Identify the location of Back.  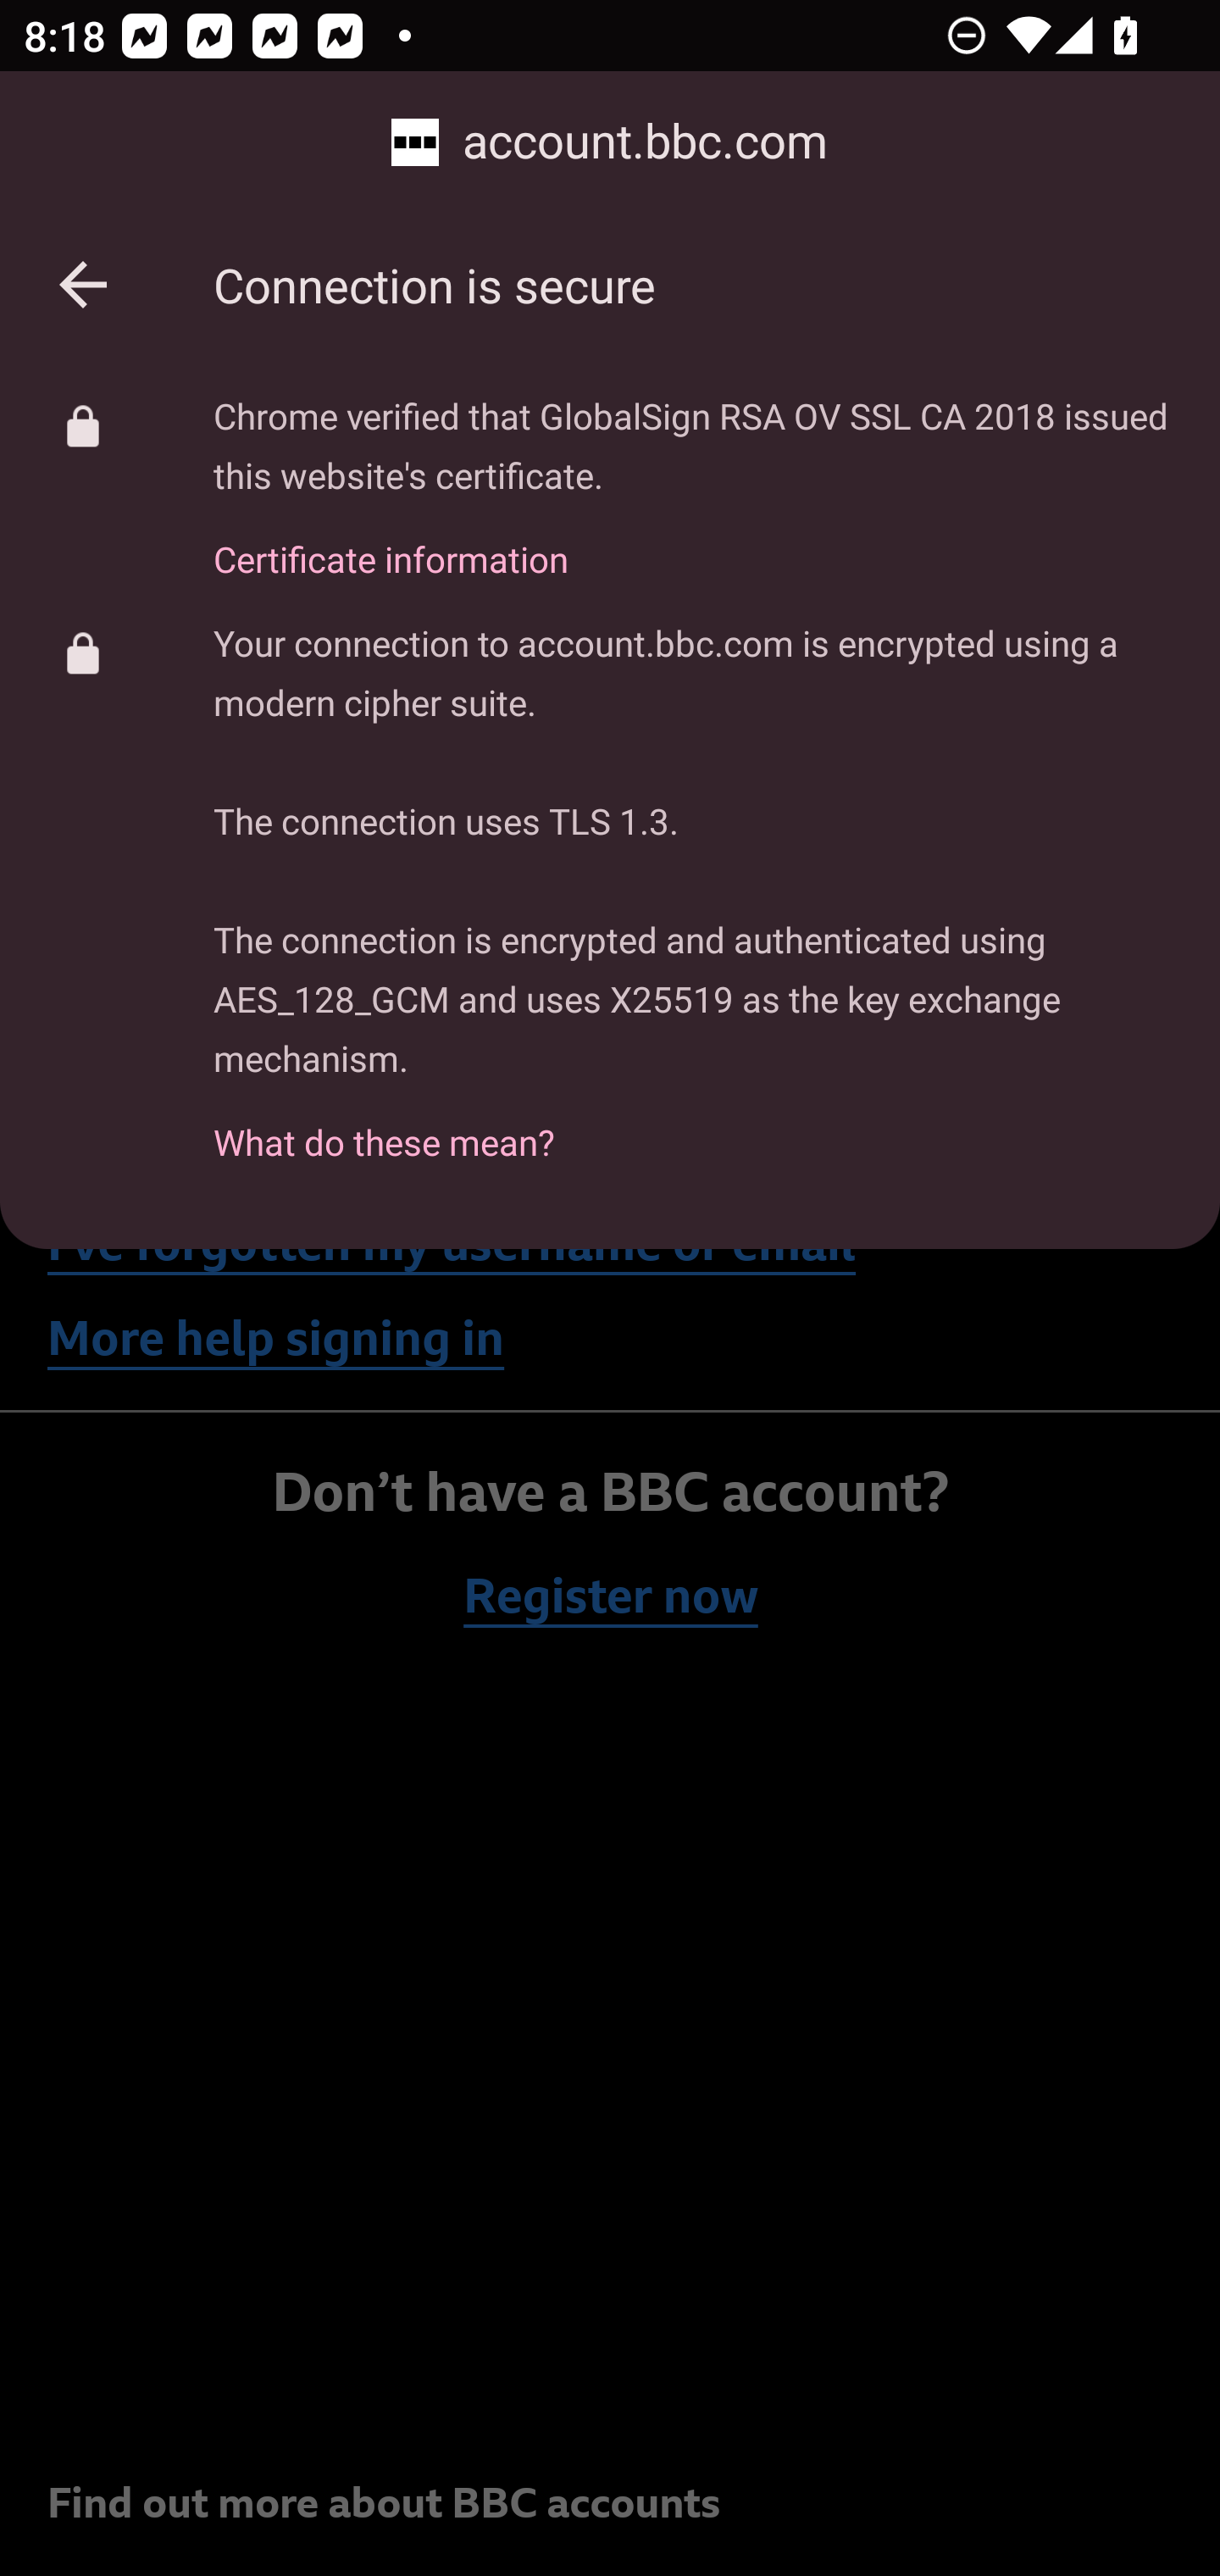
(83, 285).